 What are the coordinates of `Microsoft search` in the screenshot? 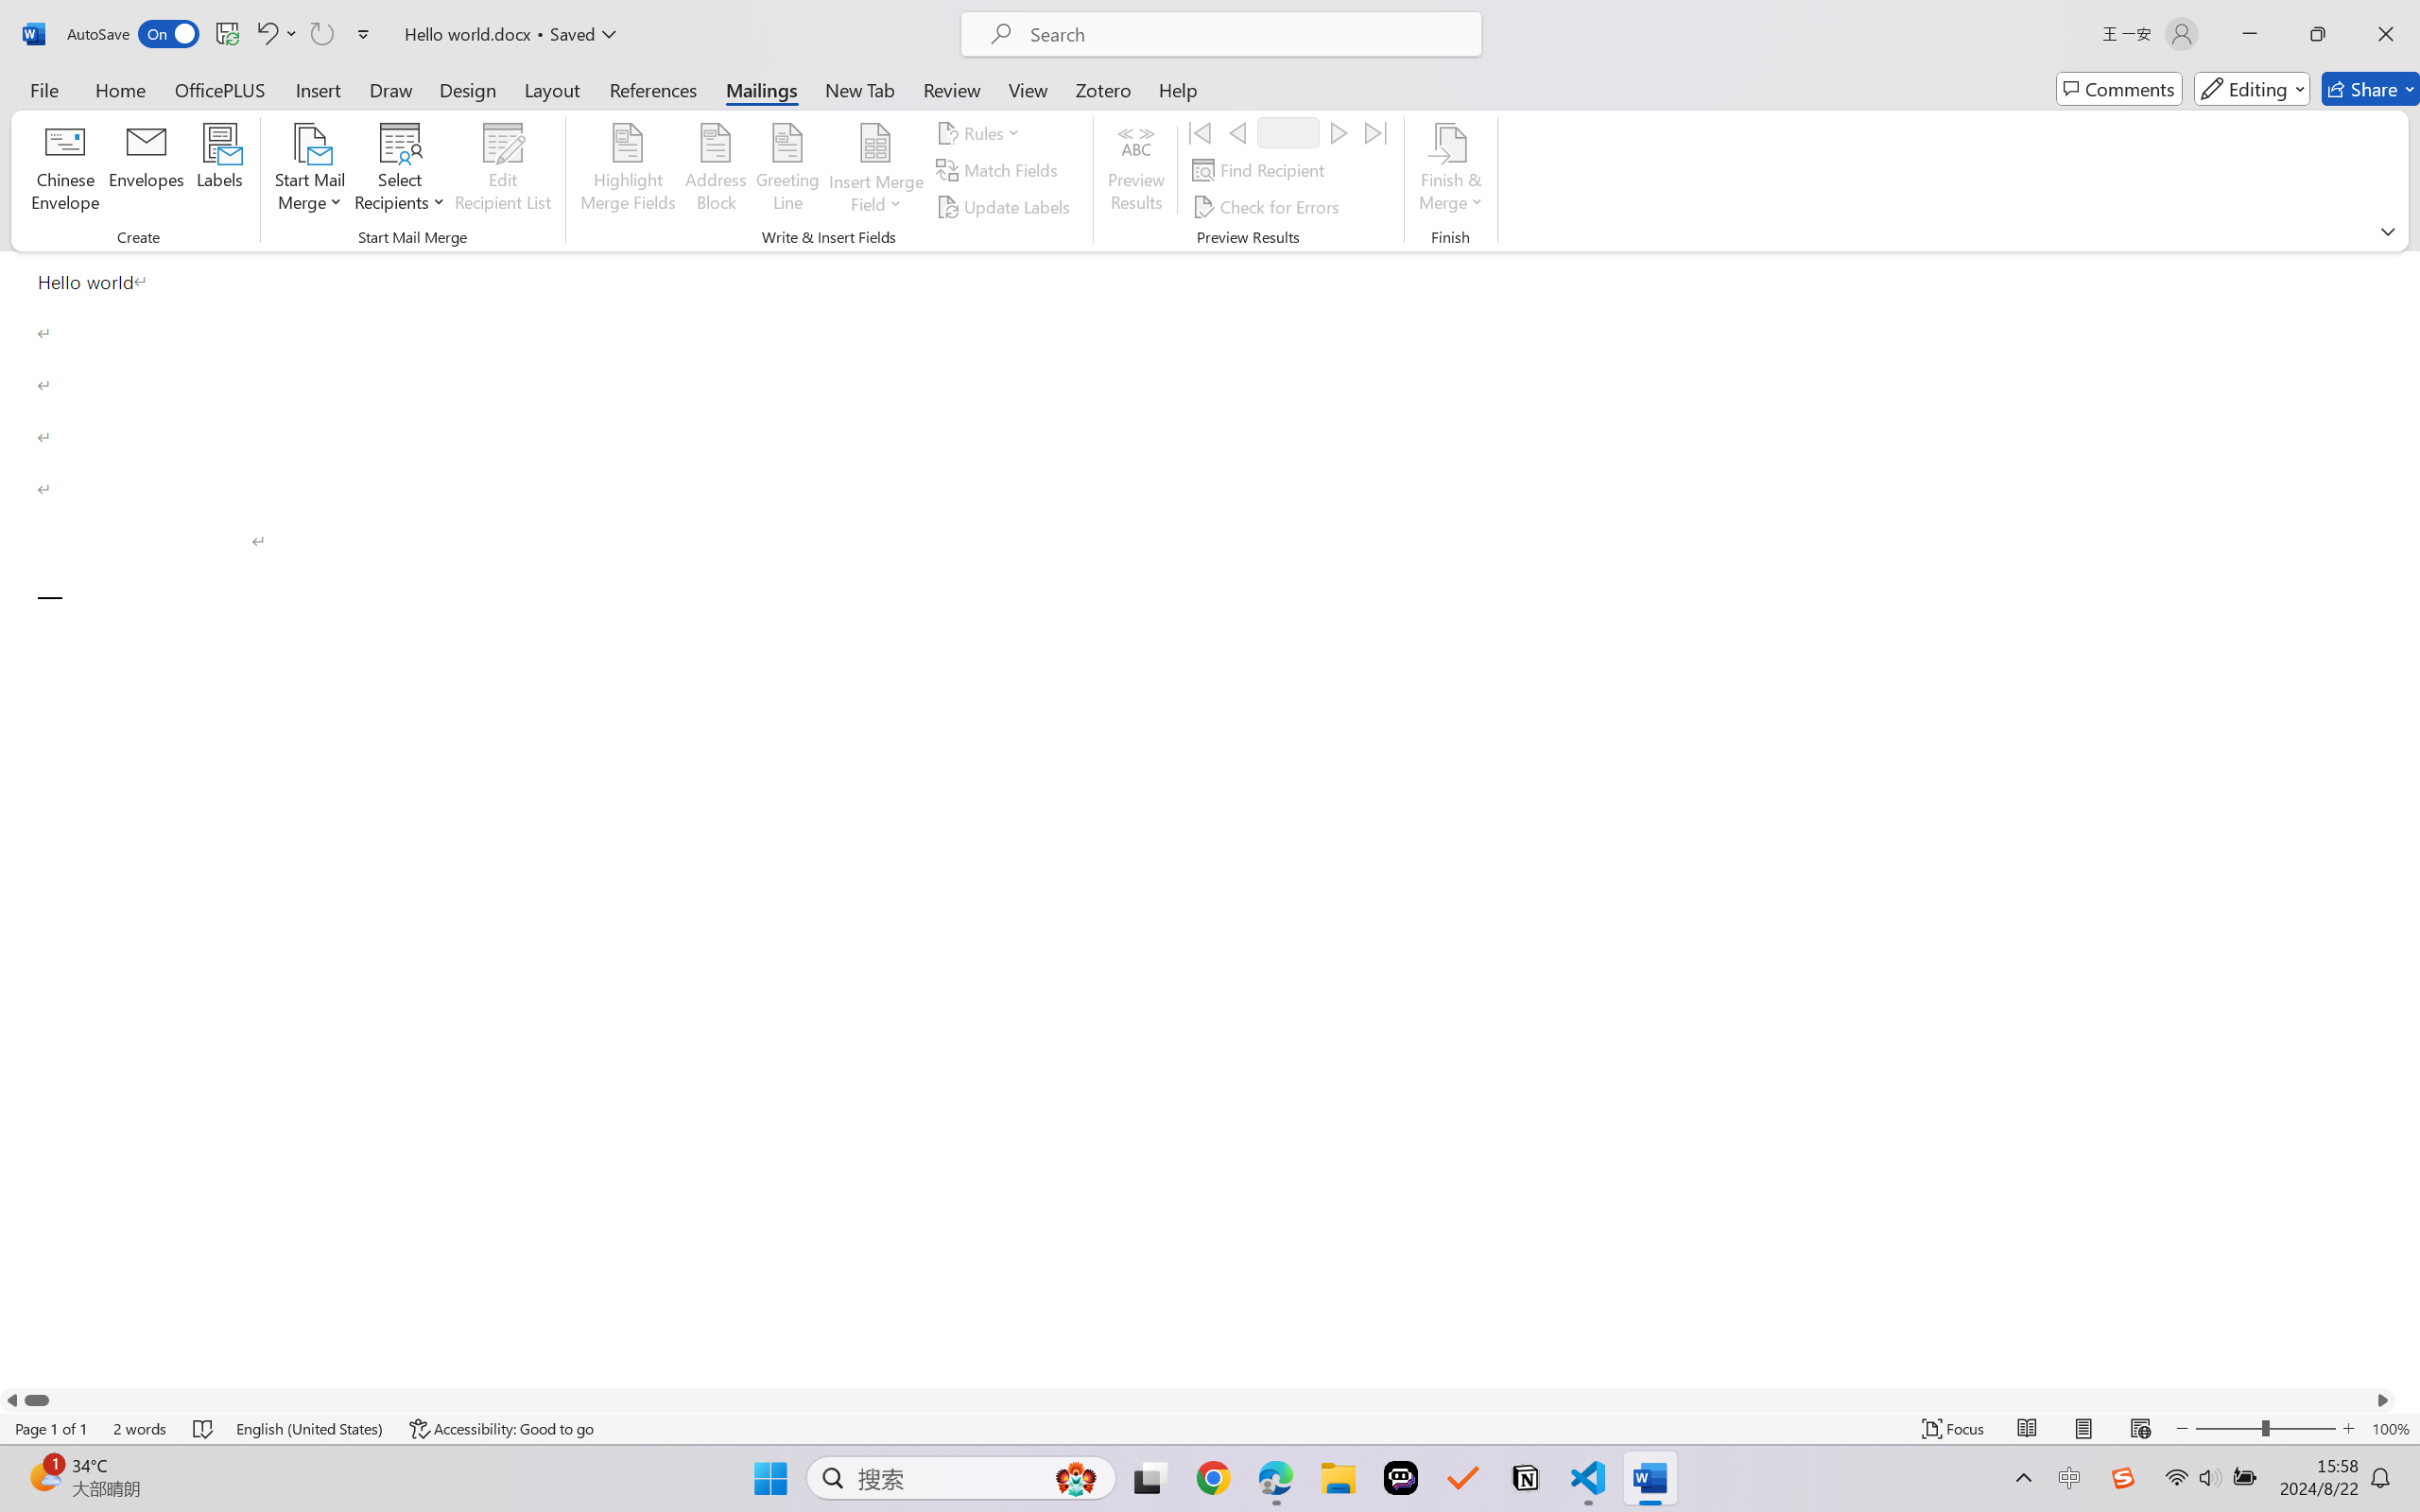 It's located at (1246, 34).